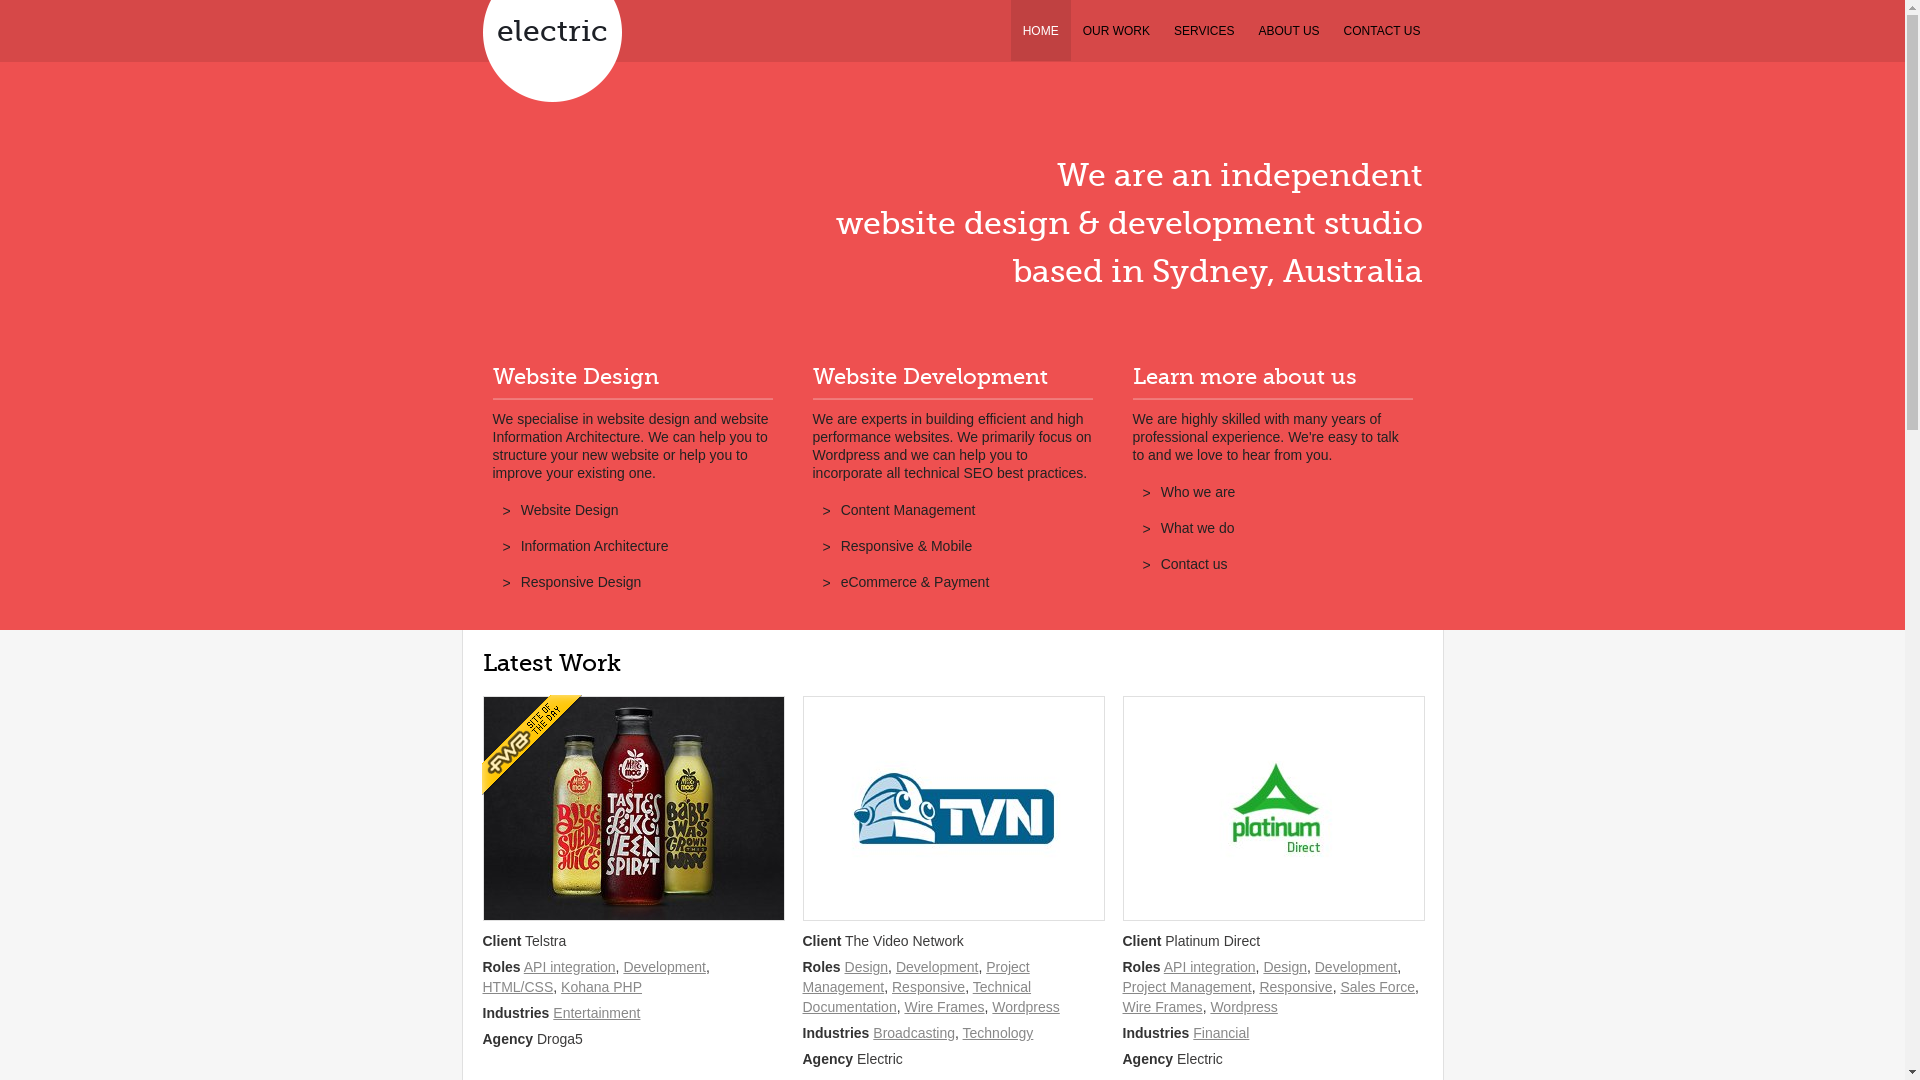  I want to click on HTML/CSS, so click(518, 987).